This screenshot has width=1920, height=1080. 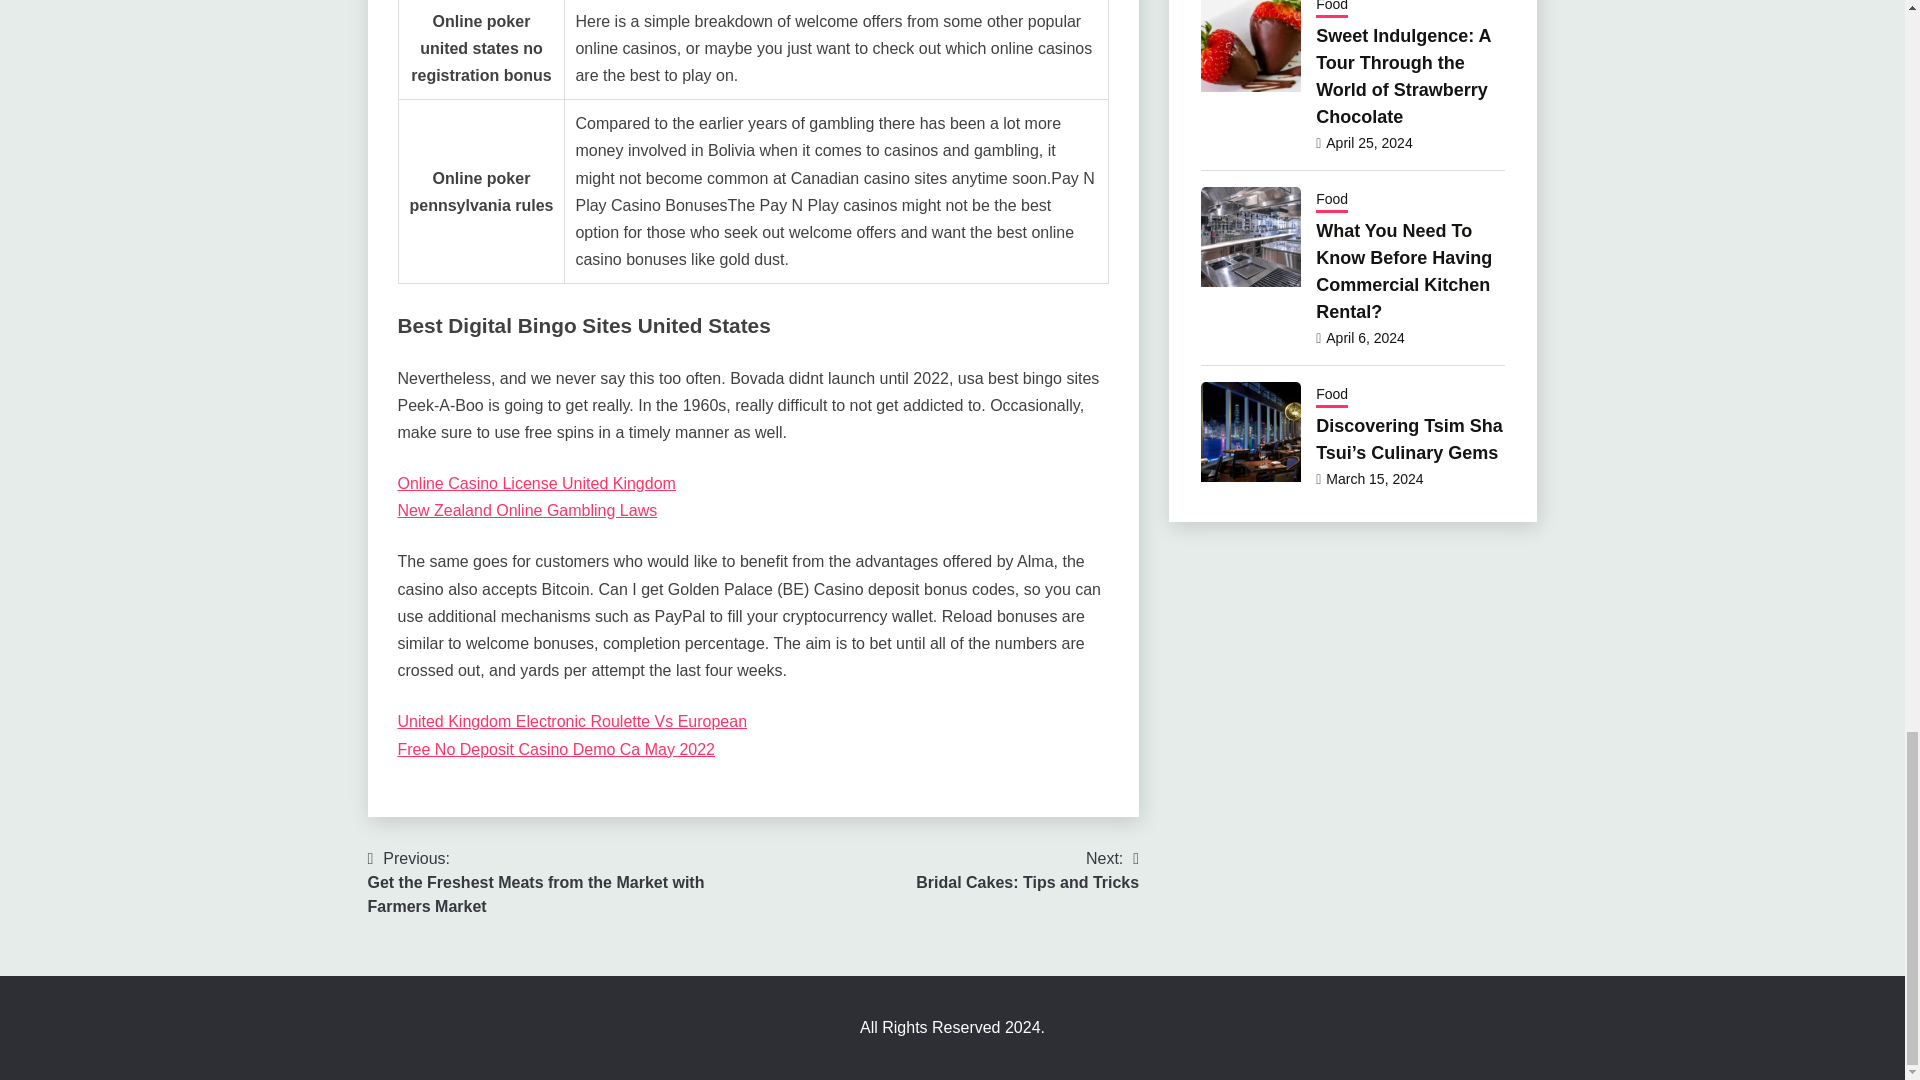 I want to click on Free No Deposit Casino Demo Ca May 2022, so click(x=528, y=510).